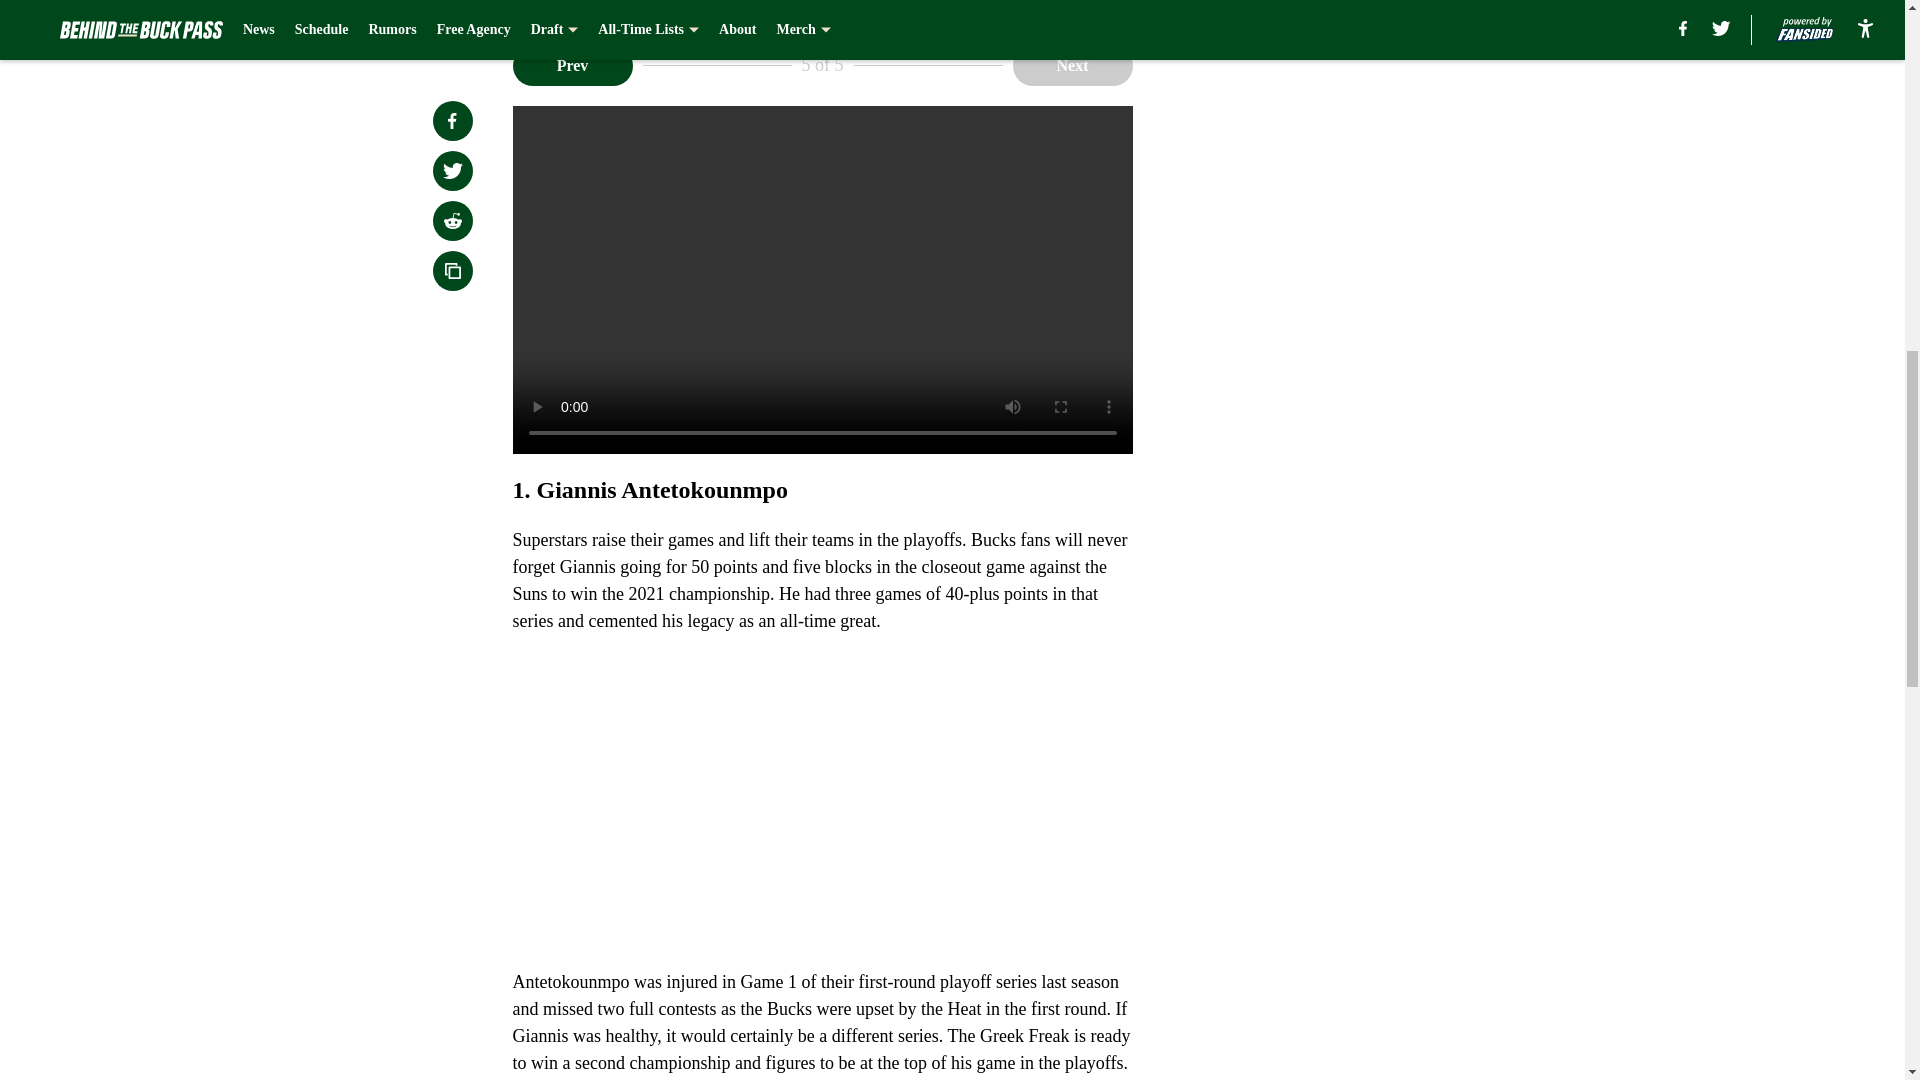  What do you see at coordinates (1072, 66) in the screenshot?
I see `Next` at bounding box center [1072, 66].